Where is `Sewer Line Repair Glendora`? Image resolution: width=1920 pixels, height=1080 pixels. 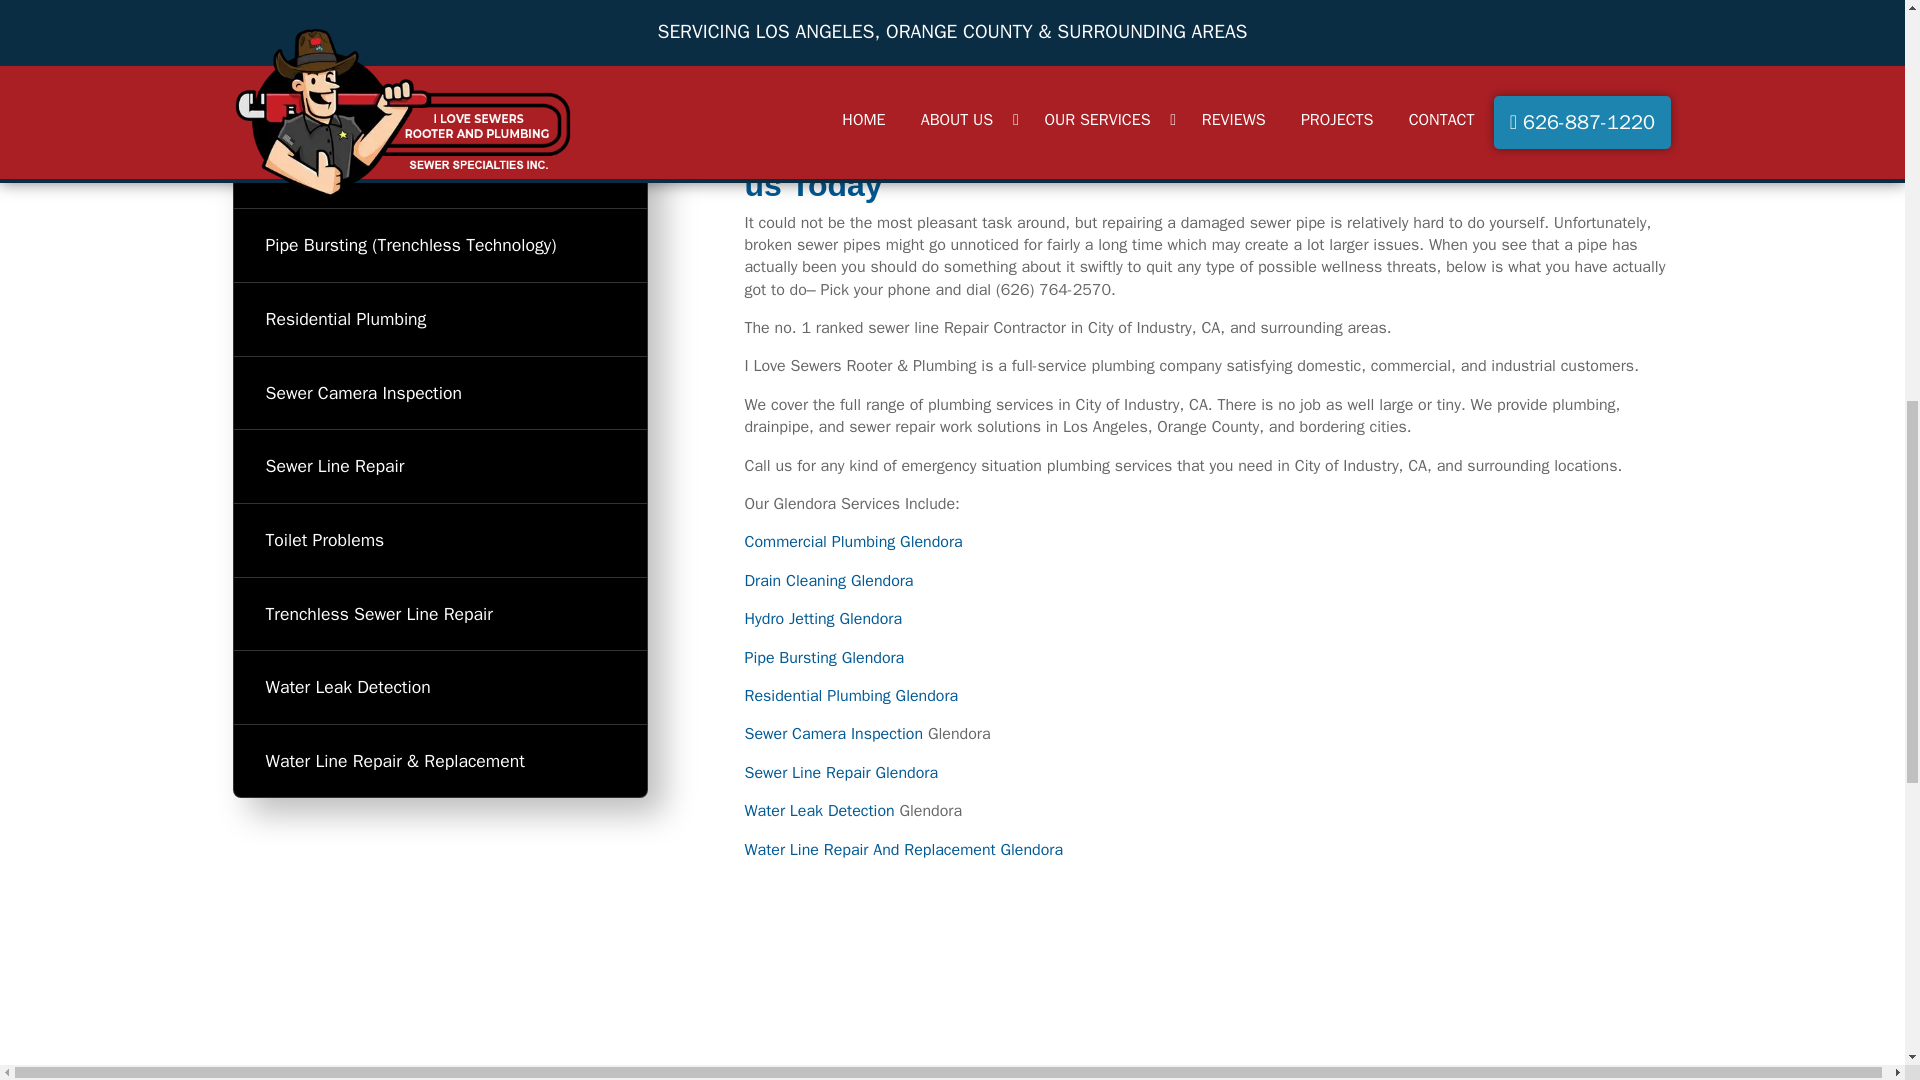 Sewer Line Repair Glendora is located at coordinates (841, 772).